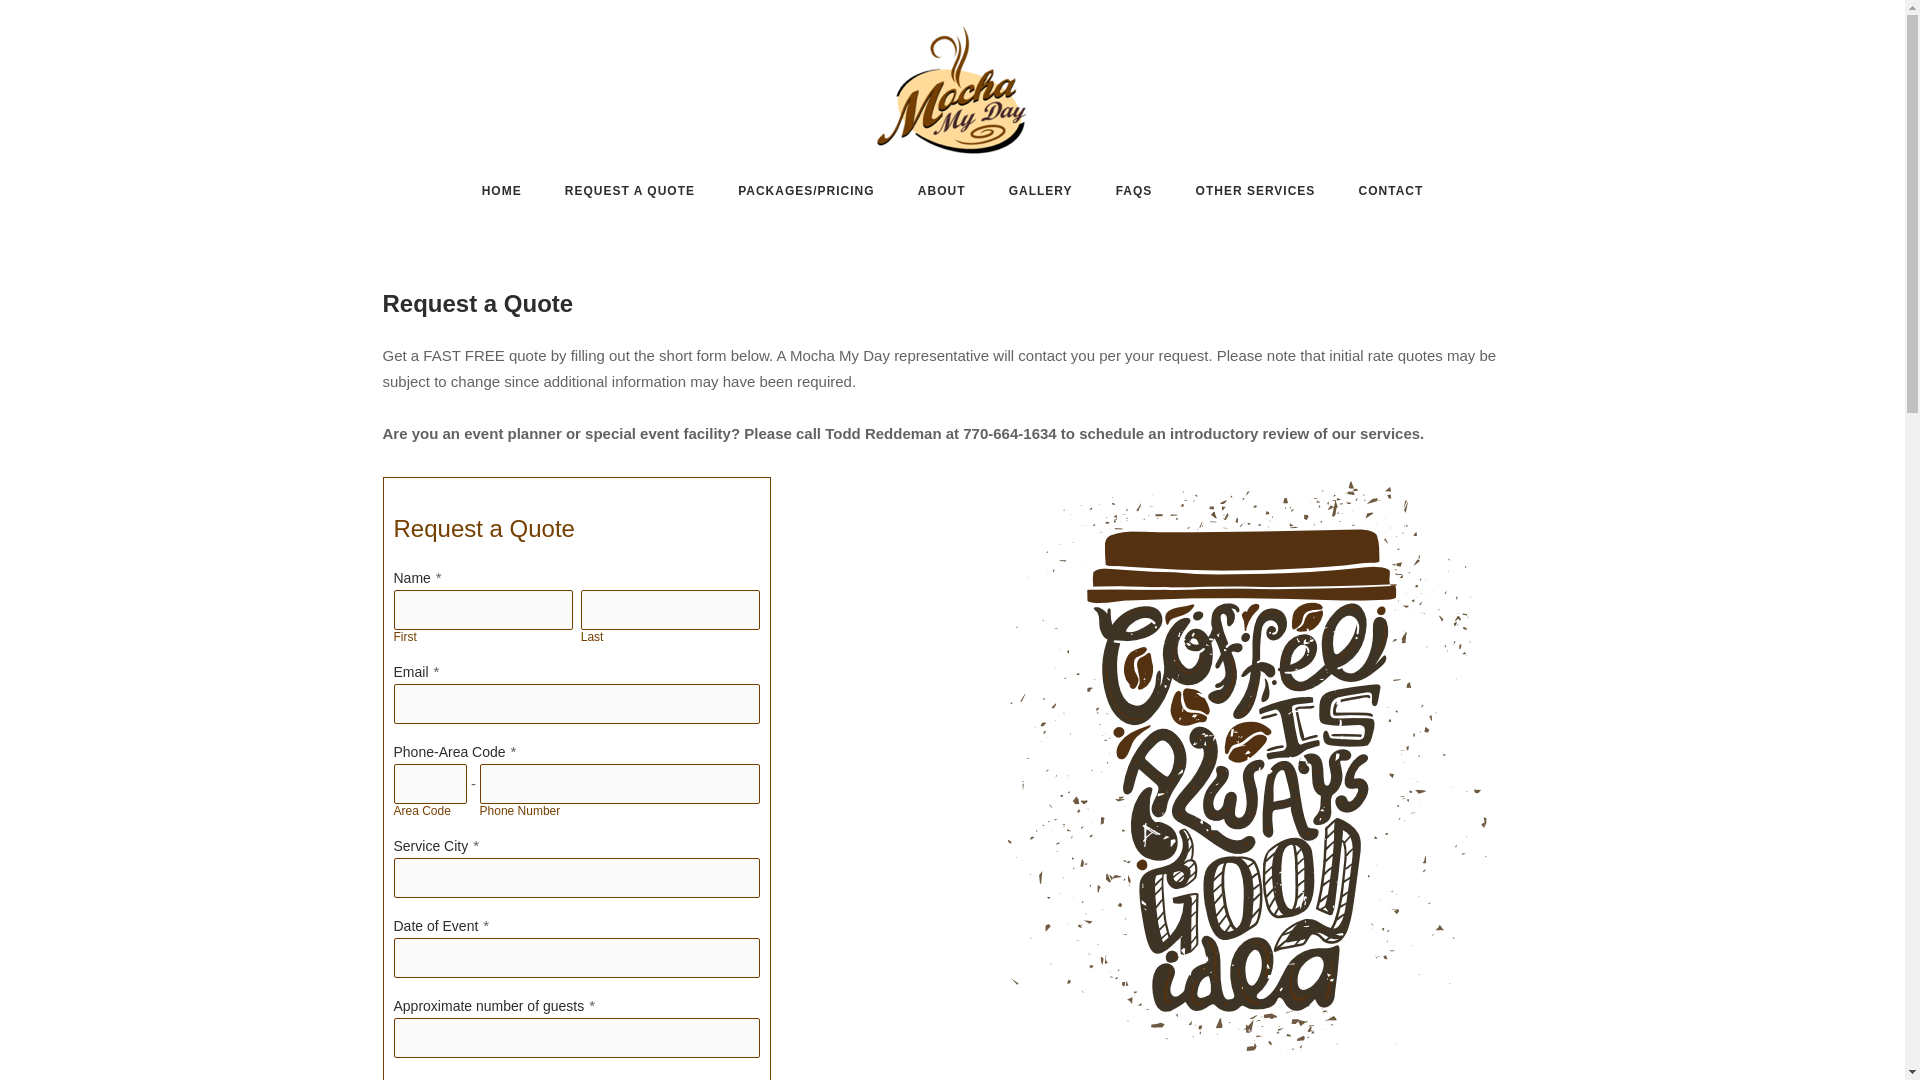 The height and width of the screenshot is (1080, 1920). Describe the element at coordinates (1134, 194) in the screenshot. I see `FAQS` at that location.